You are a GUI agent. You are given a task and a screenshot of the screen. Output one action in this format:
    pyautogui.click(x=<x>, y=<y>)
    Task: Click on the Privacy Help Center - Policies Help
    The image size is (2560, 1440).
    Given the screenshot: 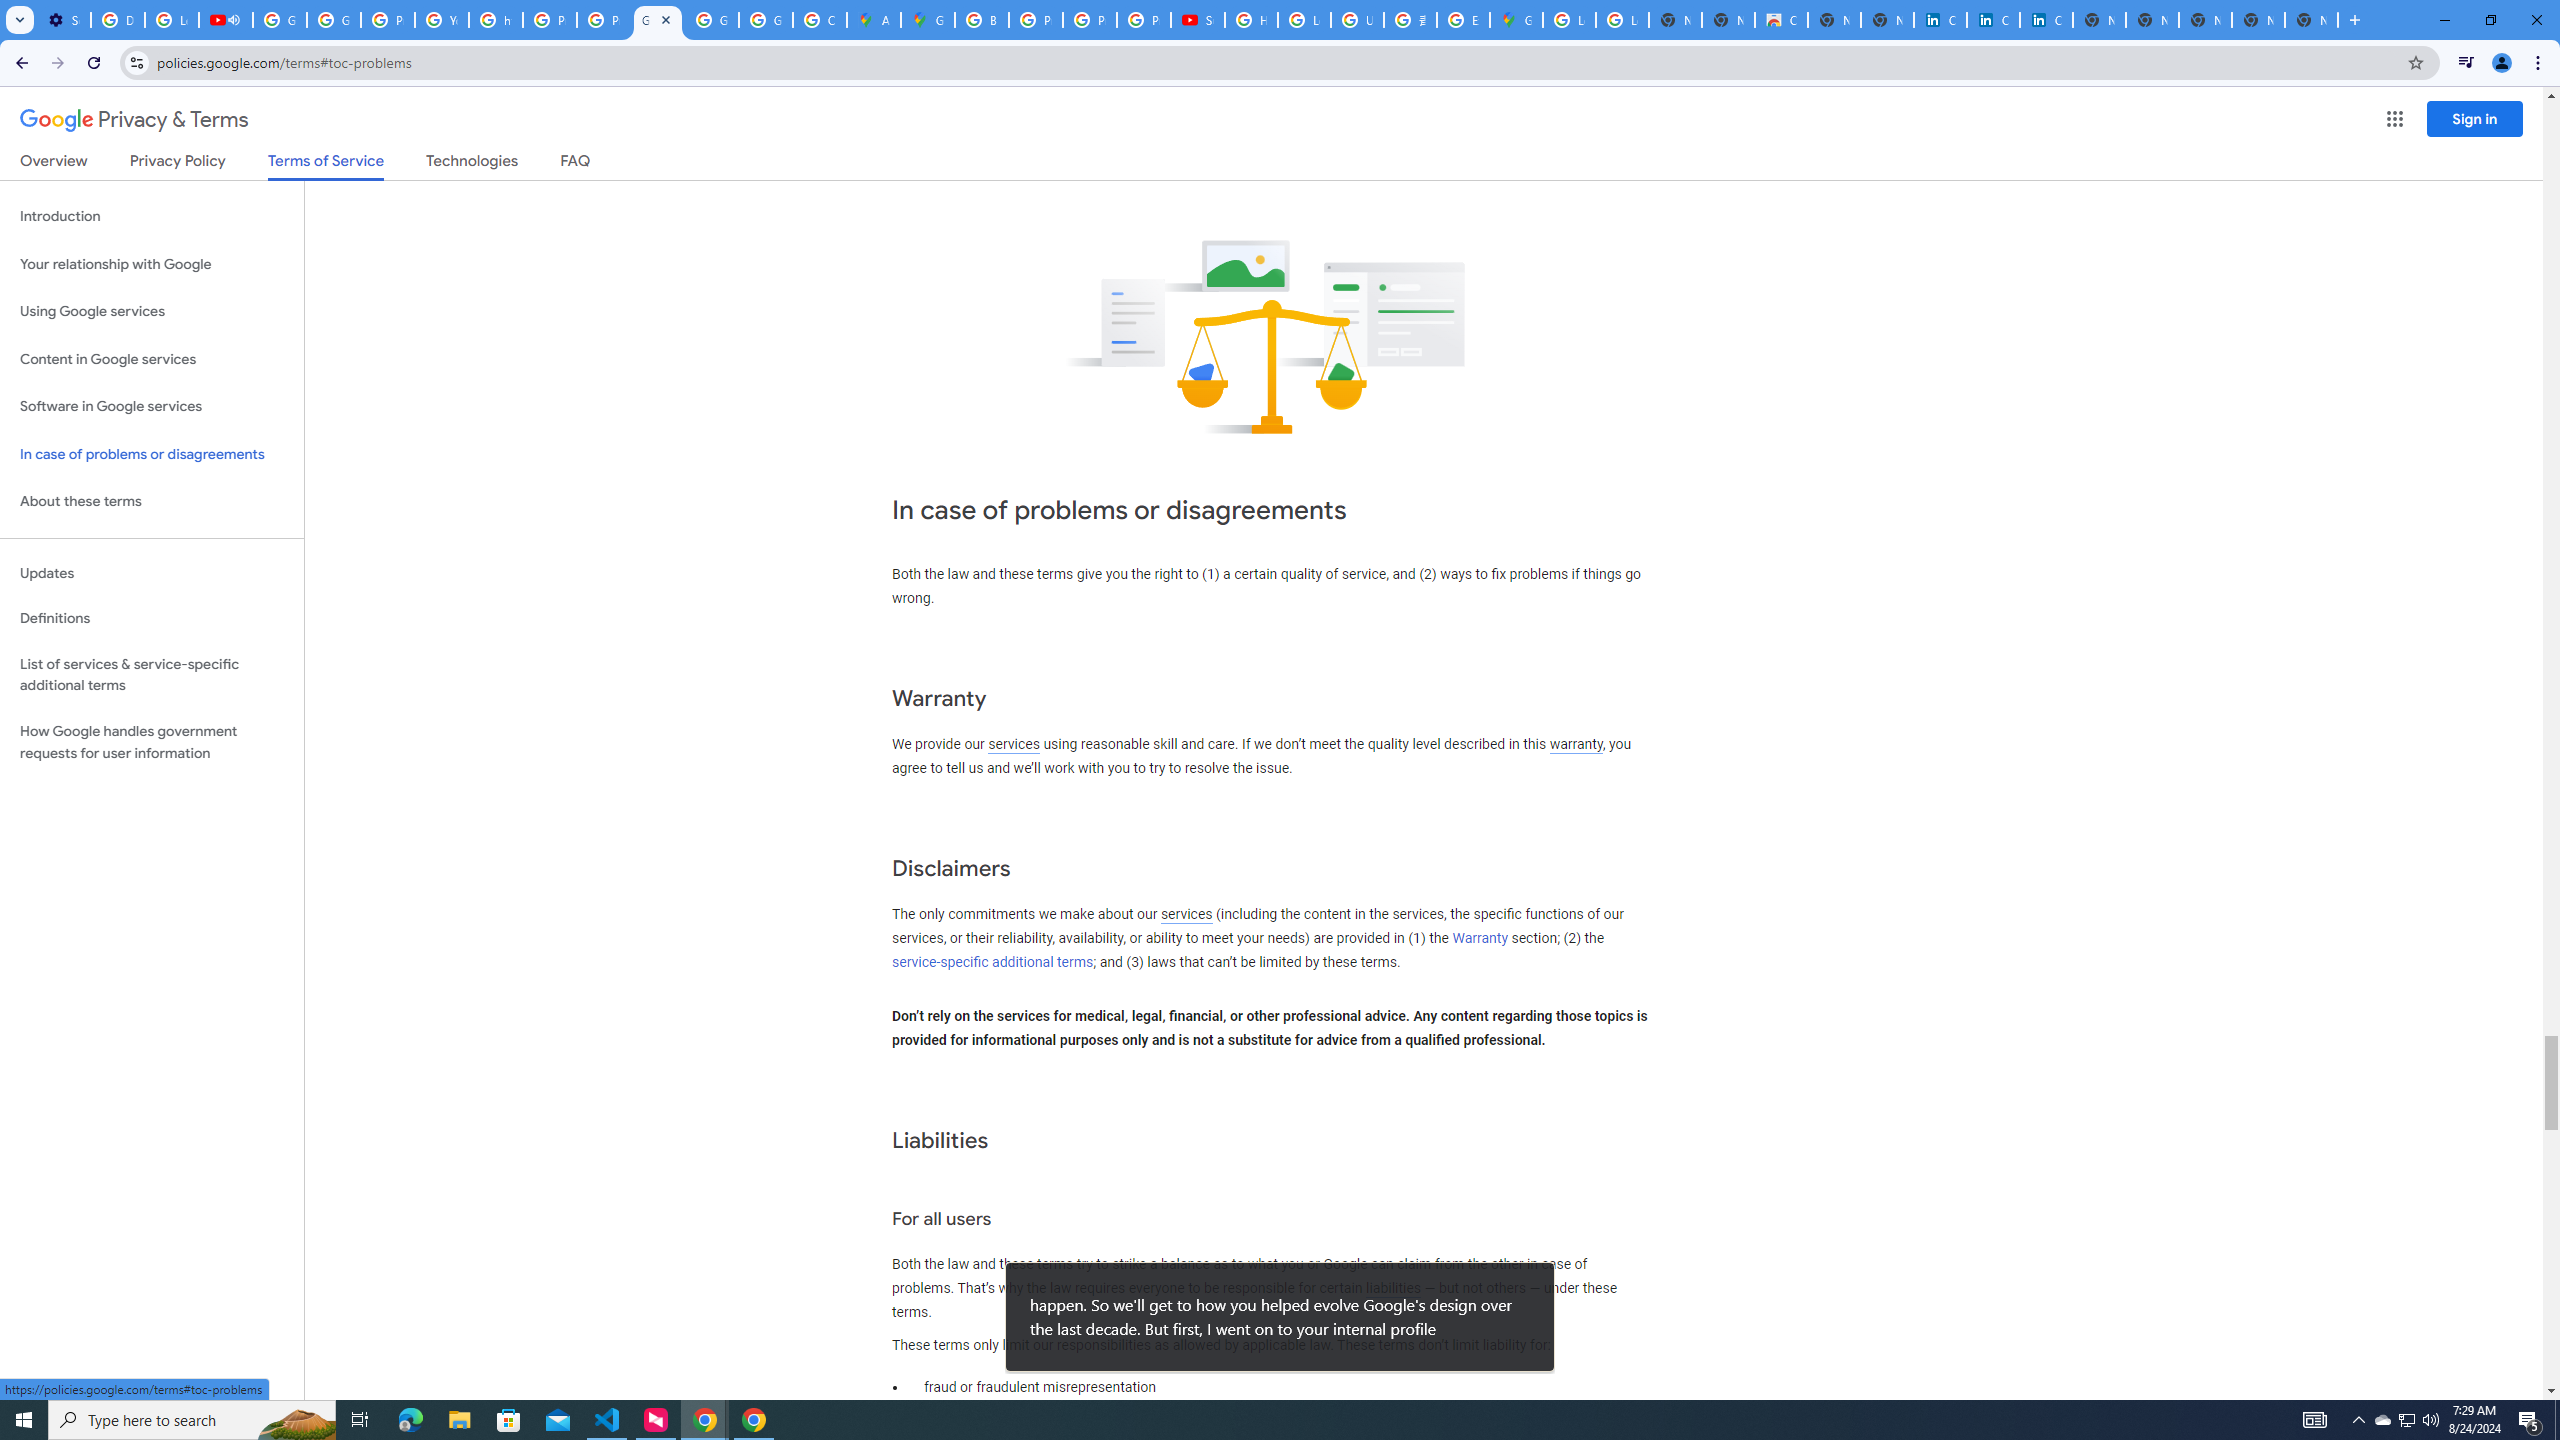 What is the action you would take?
    pyautogui.click(x=550, y=20)
    